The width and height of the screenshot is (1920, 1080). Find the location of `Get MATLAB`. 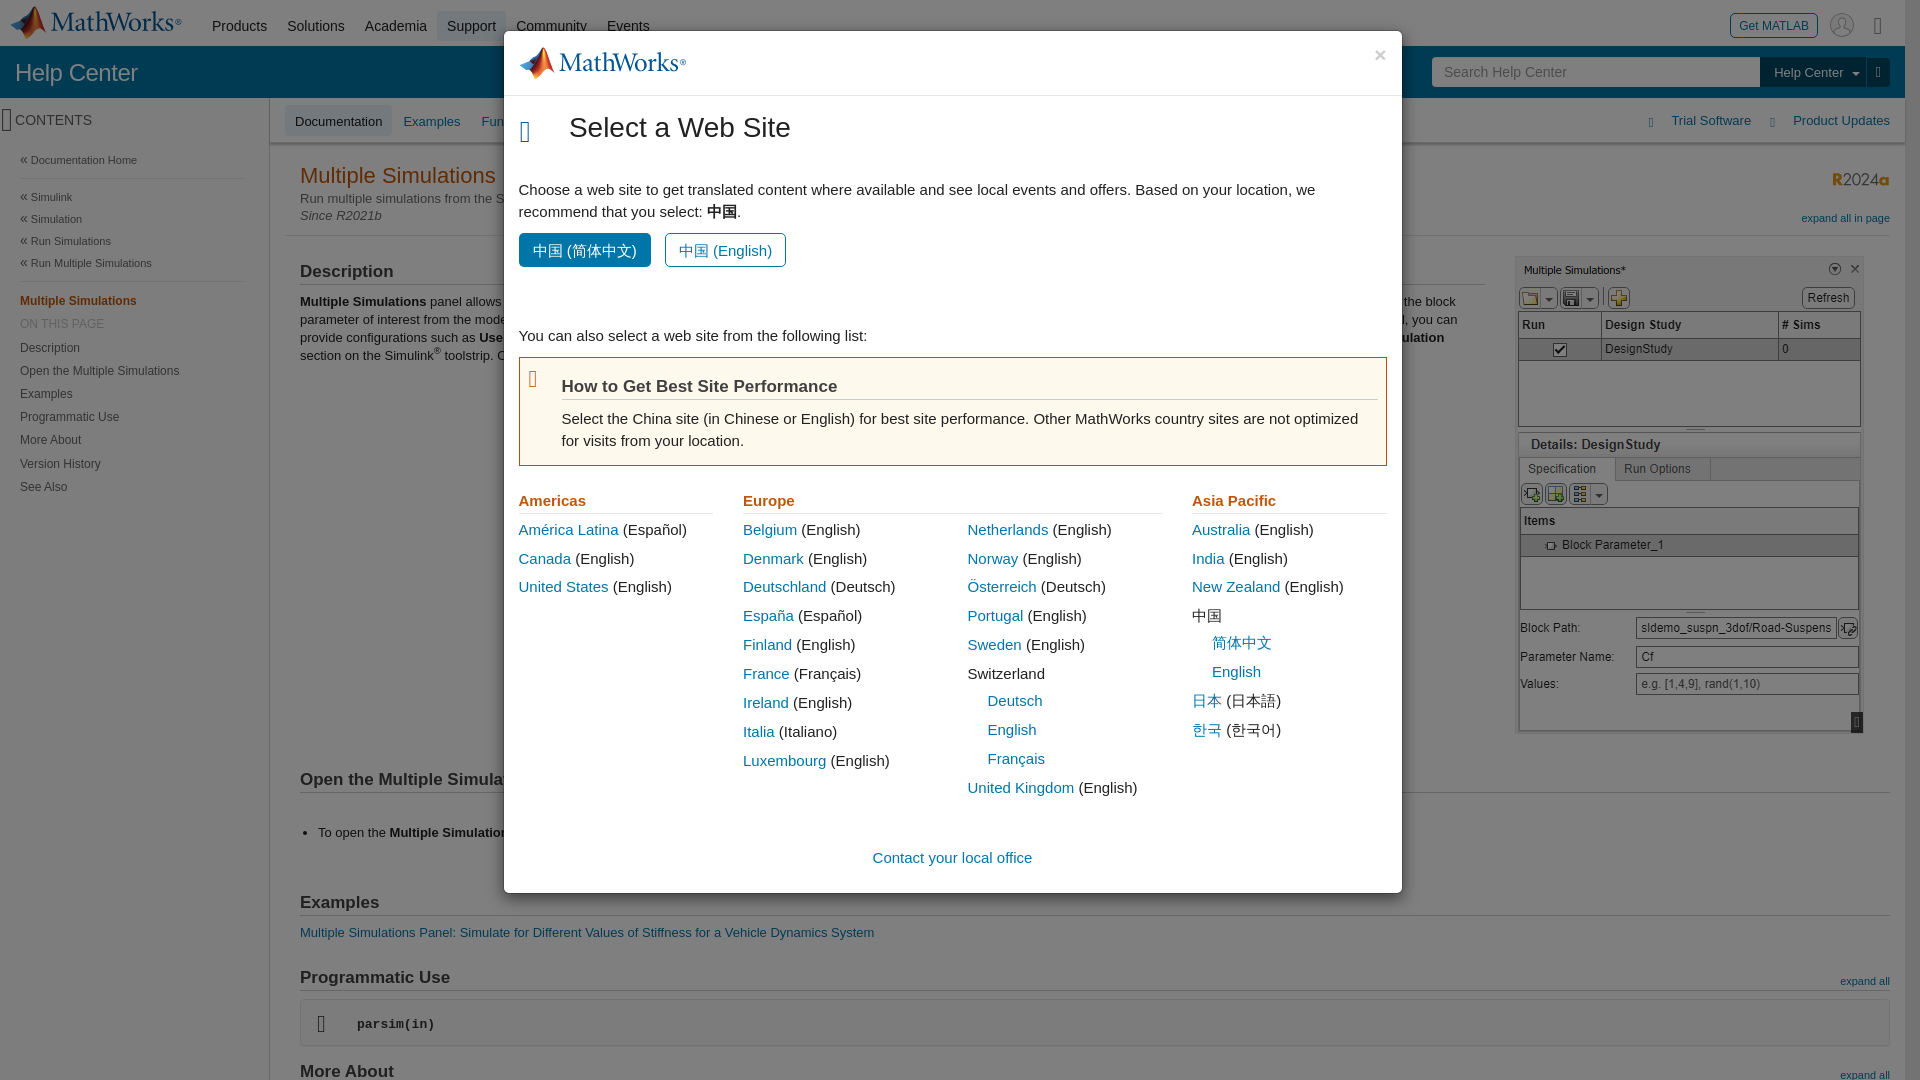

Get MATLAB is located at coordinates (1774, 24).